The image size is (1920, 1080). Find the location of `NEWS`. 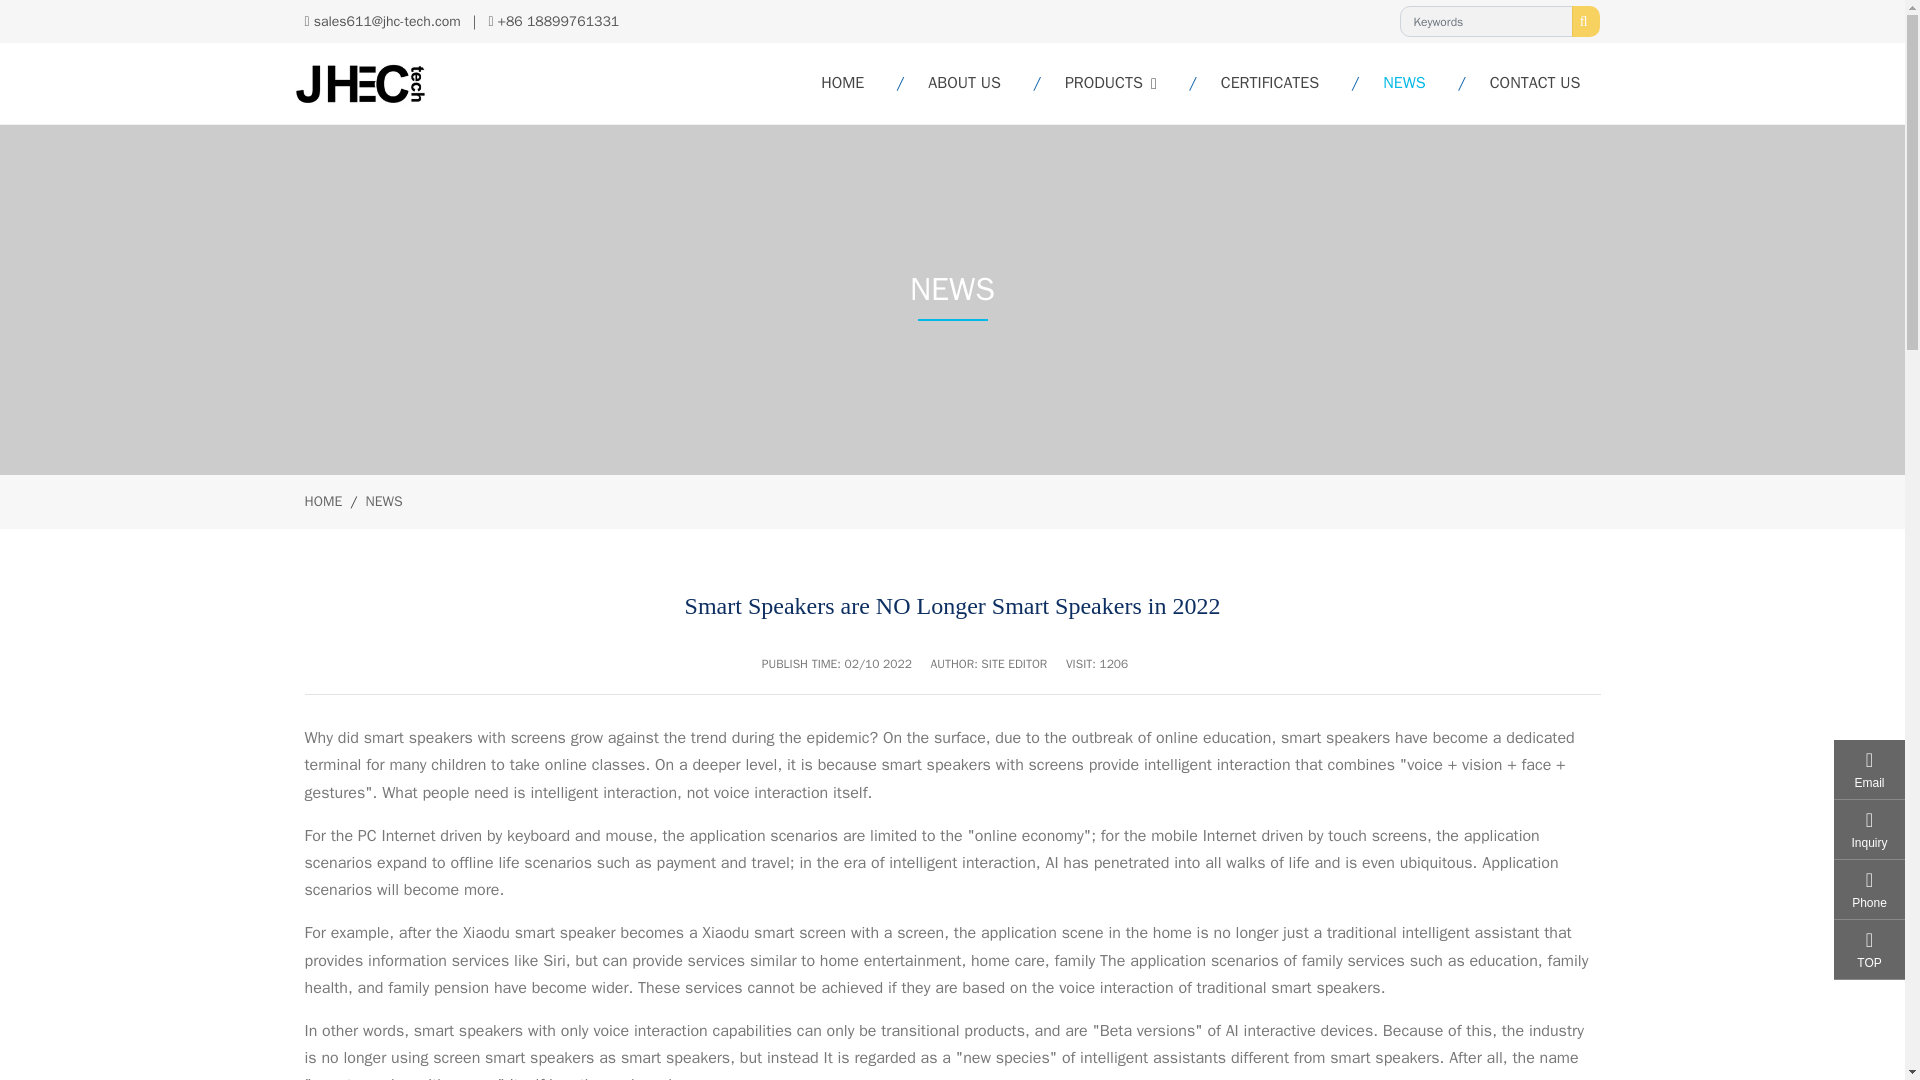

NEWS is located at coordinates (384, 500).